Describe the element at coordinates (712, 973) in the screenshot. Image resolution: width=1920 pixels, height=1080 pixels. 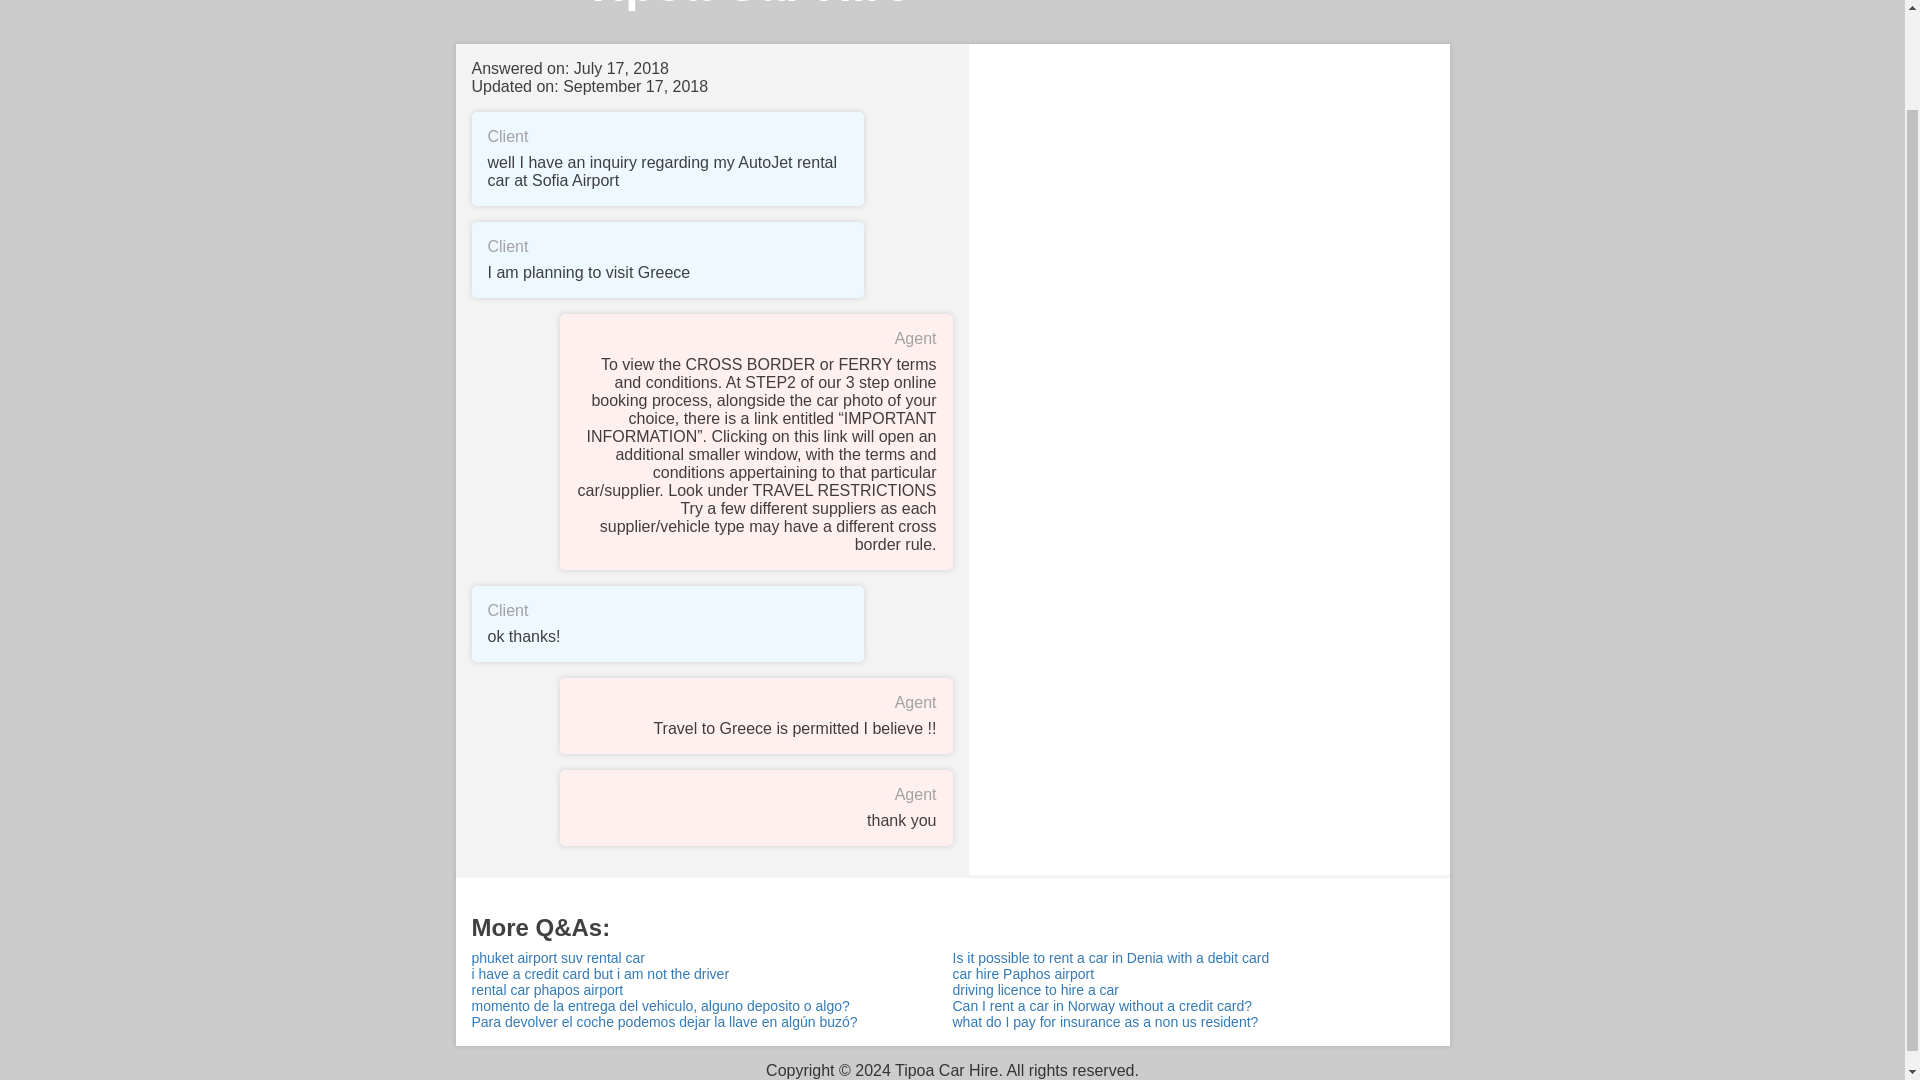
I see `i have a credit card but i am not the driver` at that location.